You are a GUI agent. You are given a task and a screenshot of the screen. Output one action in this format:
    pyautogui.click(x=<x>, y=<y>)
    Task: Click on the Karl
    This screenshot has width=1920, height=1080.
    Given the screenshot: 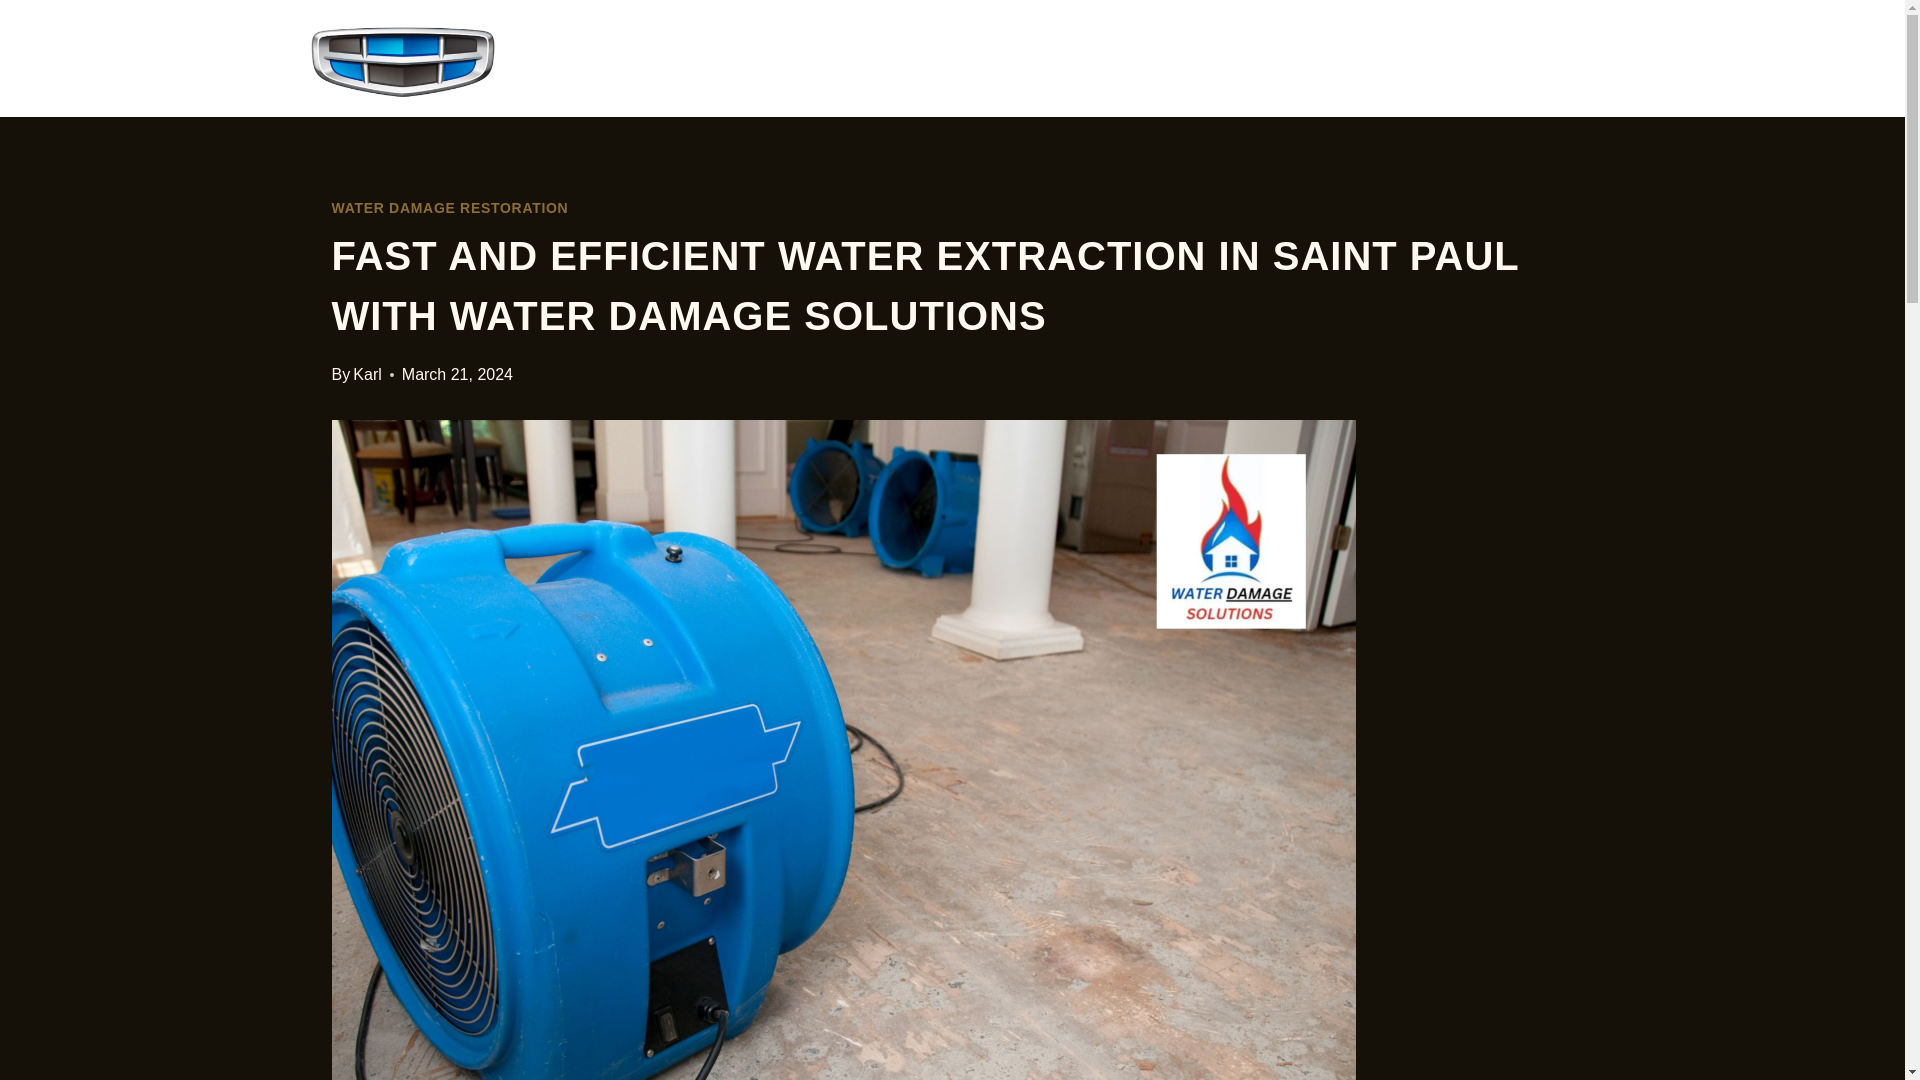 What is the action you would take?
    pyautogui.click(x=366, y=374)
    